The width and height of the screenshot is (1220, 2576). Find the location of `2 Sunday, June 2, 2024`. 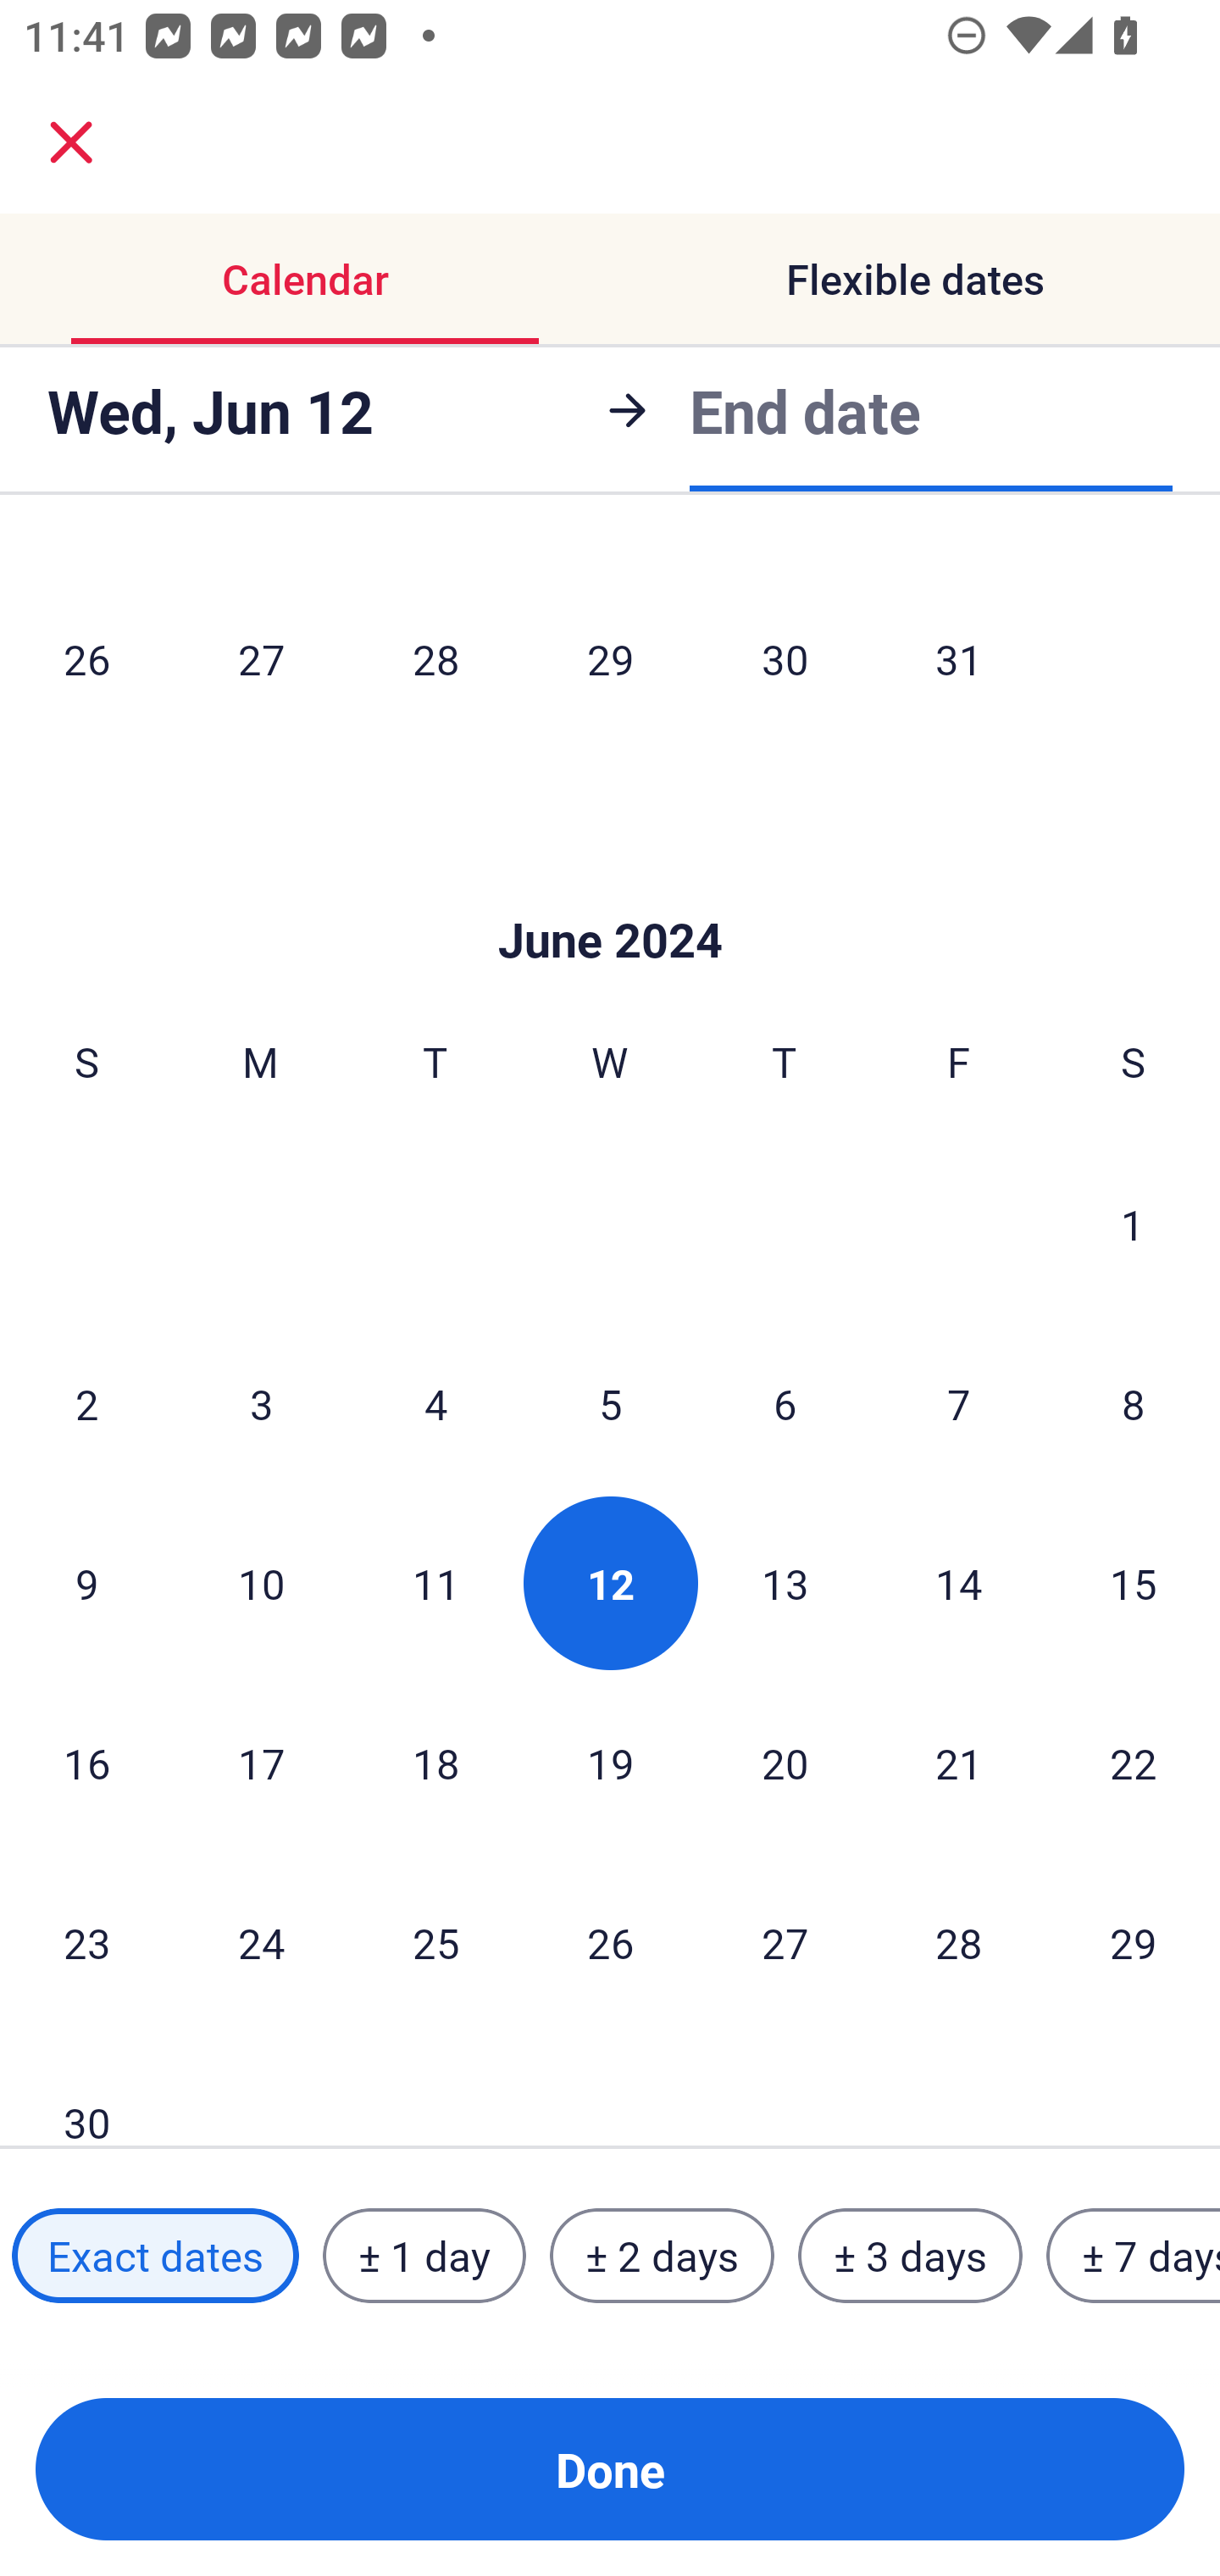

2 Sunday, June 2, 2024 is located at coordinates (86, 1403).